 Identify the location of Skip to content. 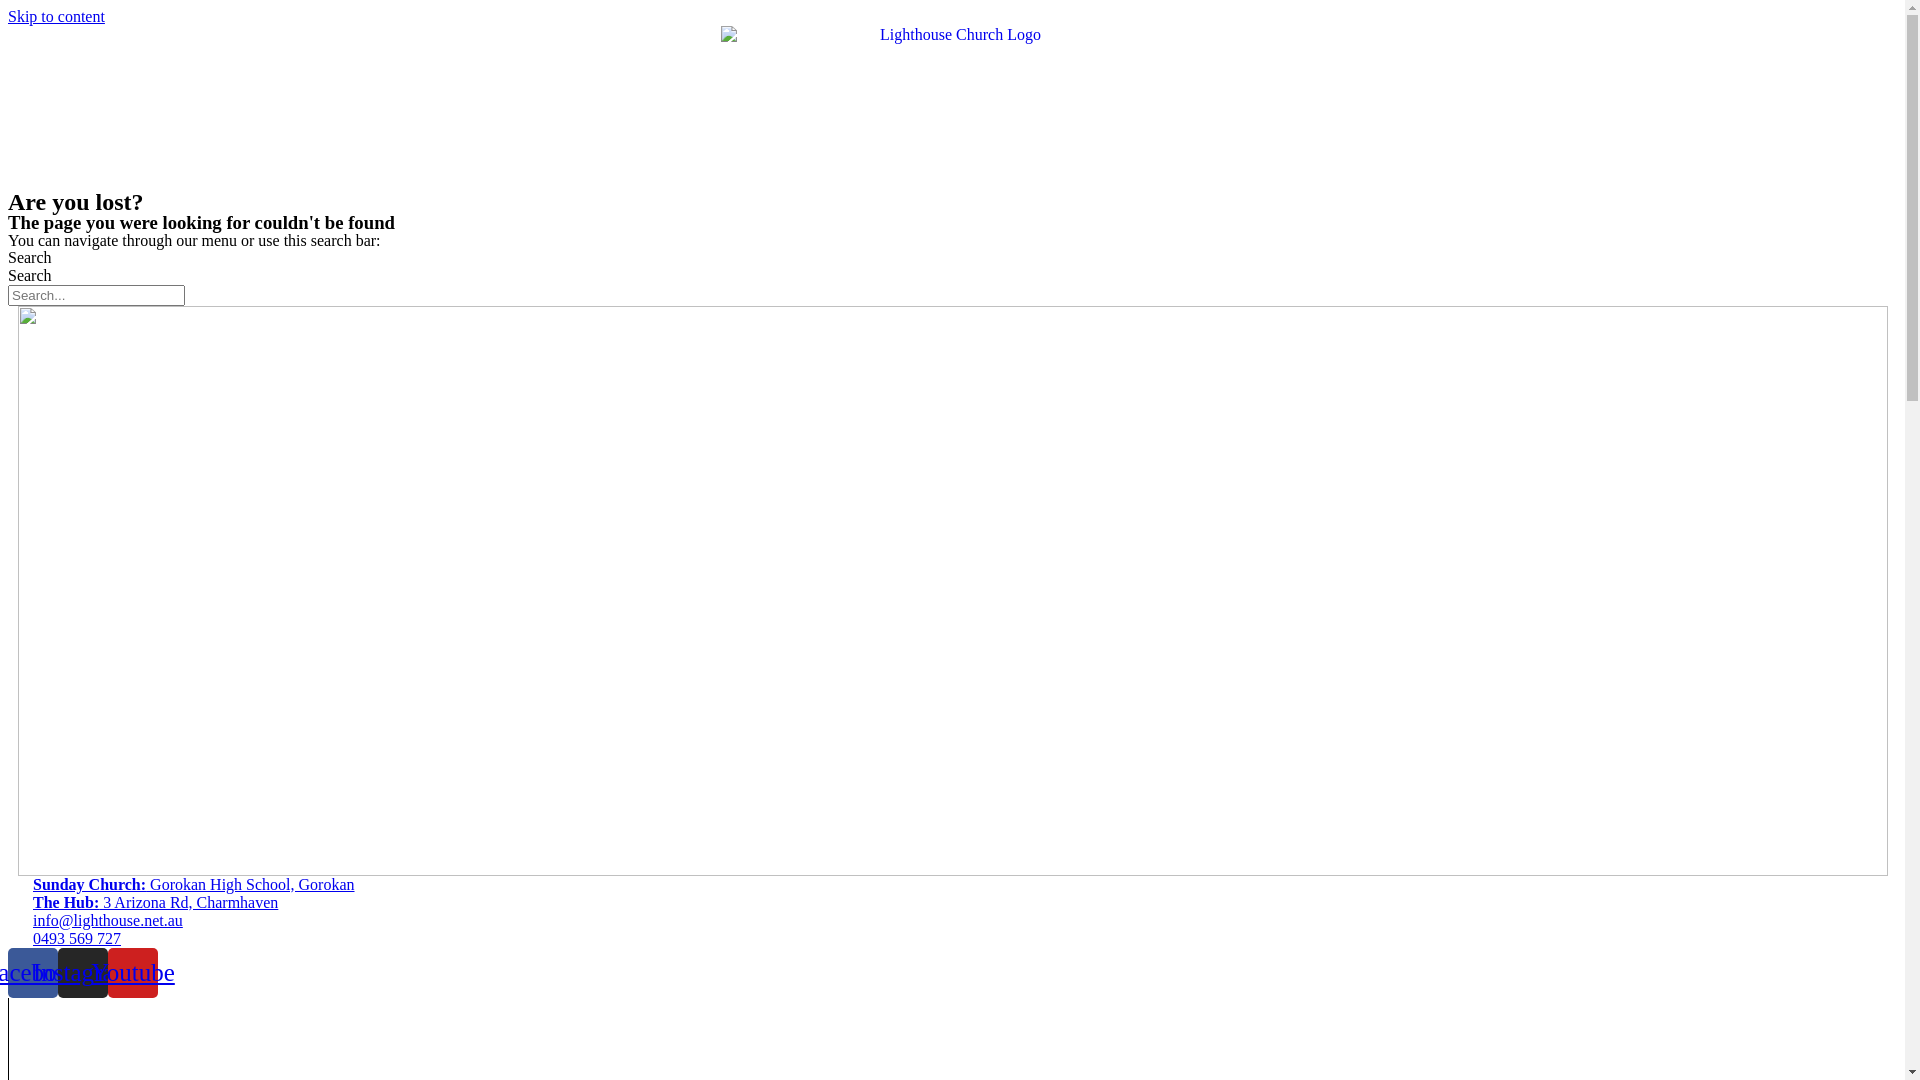
(56, 16).